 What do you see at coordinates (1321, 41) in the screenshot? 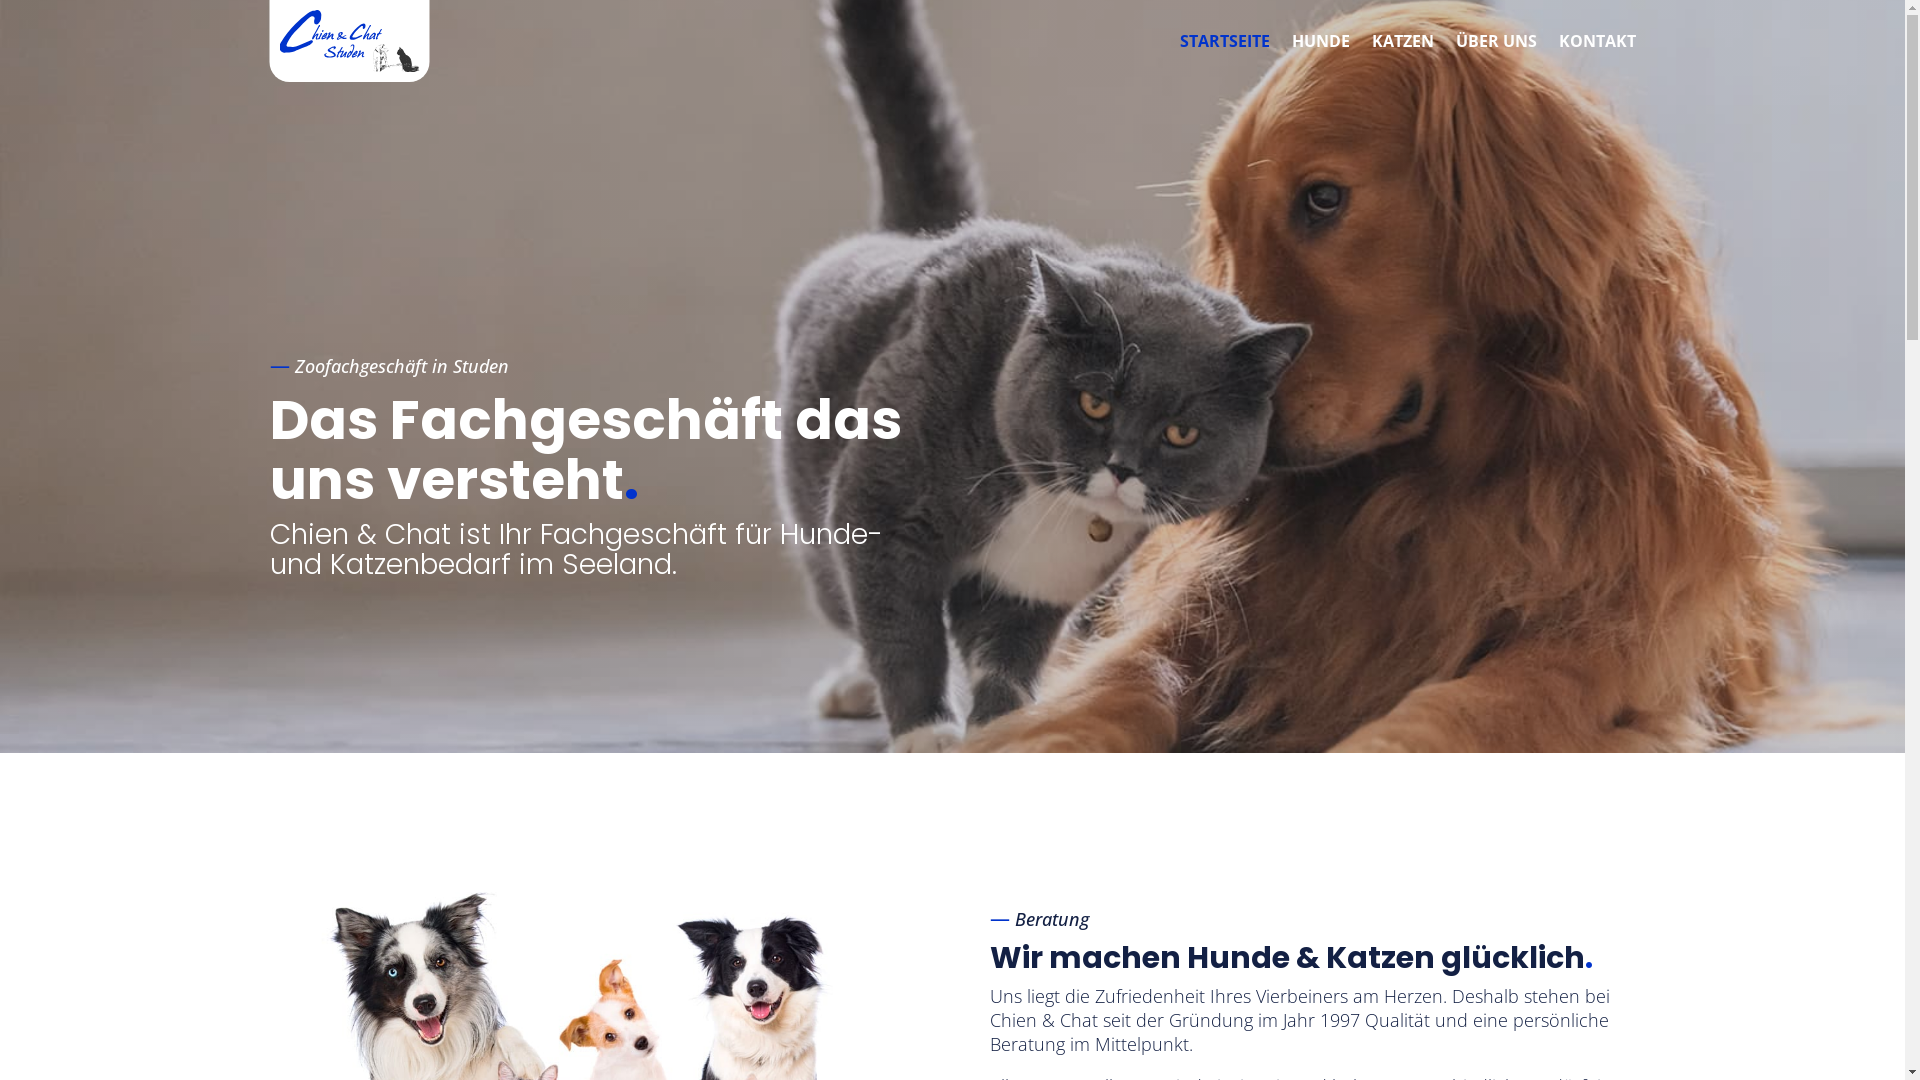
I see `HUNDE` at bounding box center [1321, 41].